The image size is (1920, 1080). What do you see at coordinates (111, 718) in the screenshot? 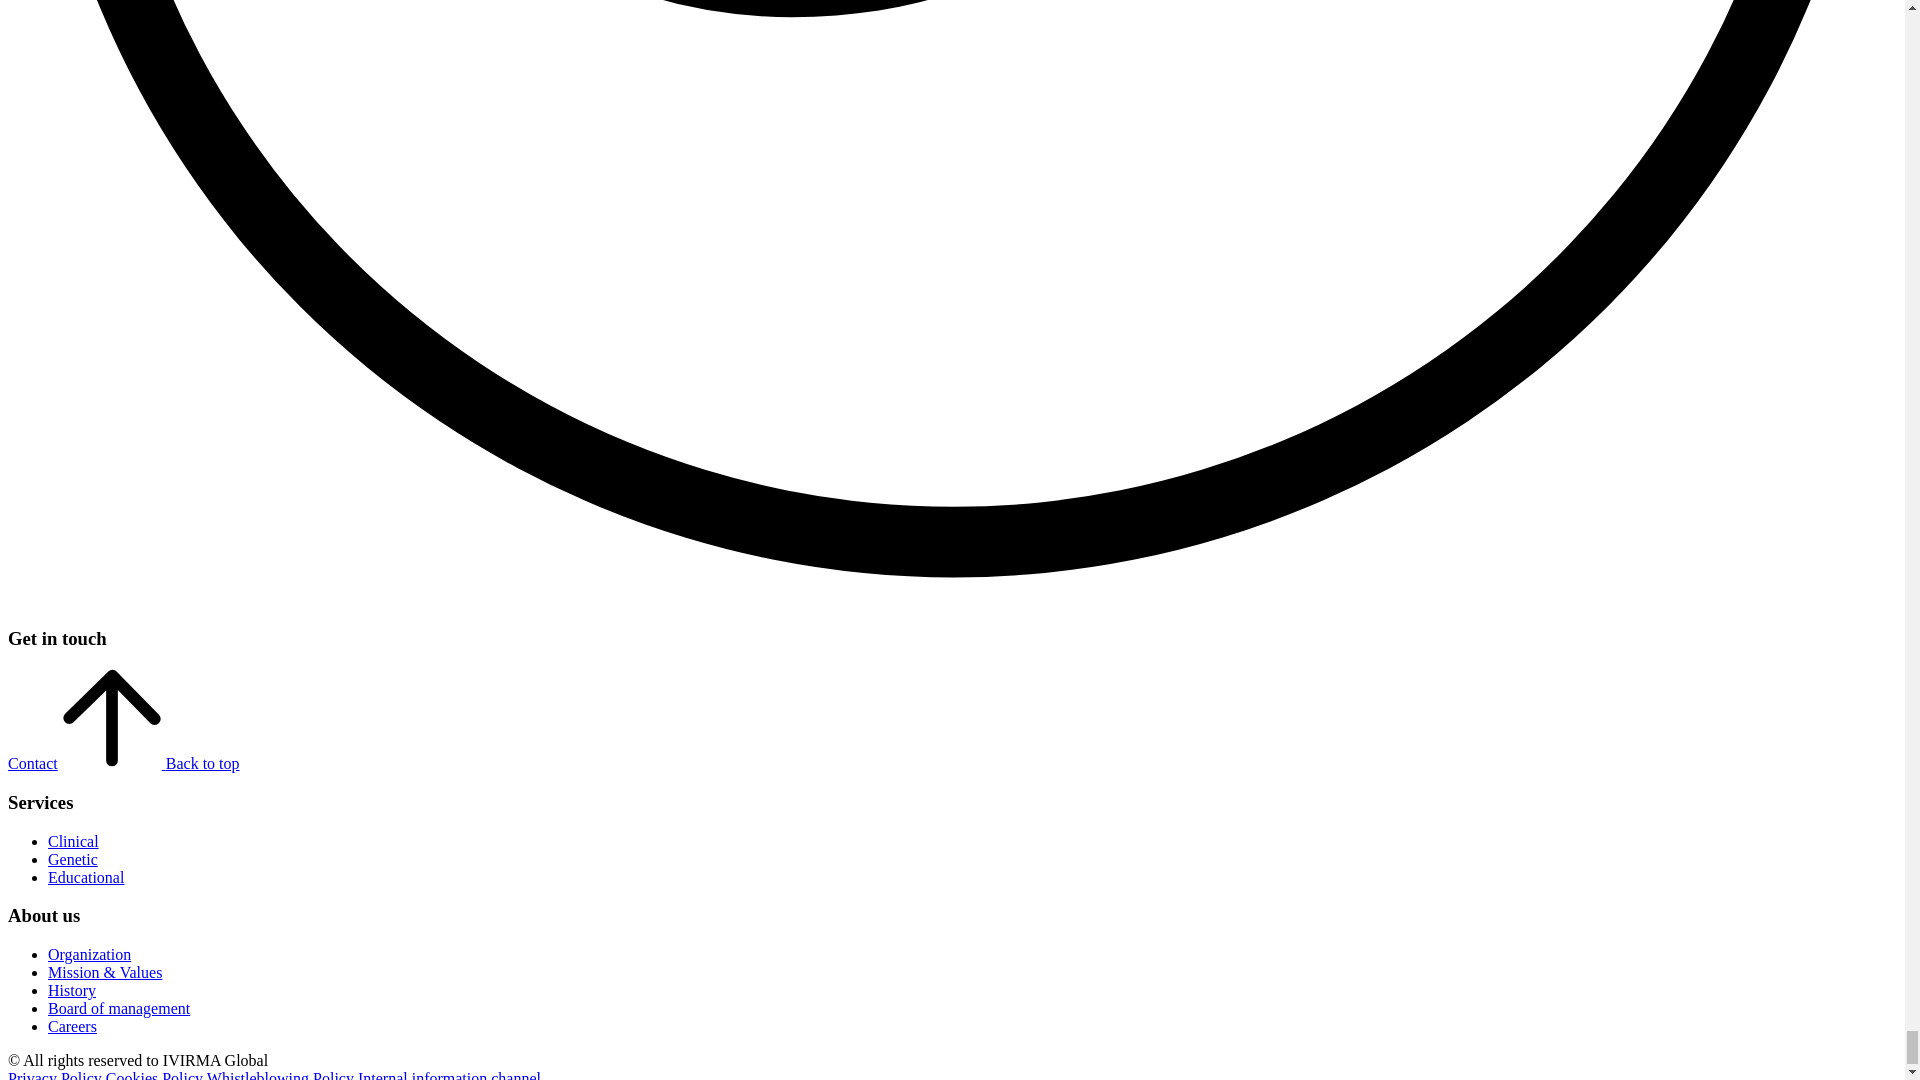
I see `backtotop` at bounding box center [111, 718].